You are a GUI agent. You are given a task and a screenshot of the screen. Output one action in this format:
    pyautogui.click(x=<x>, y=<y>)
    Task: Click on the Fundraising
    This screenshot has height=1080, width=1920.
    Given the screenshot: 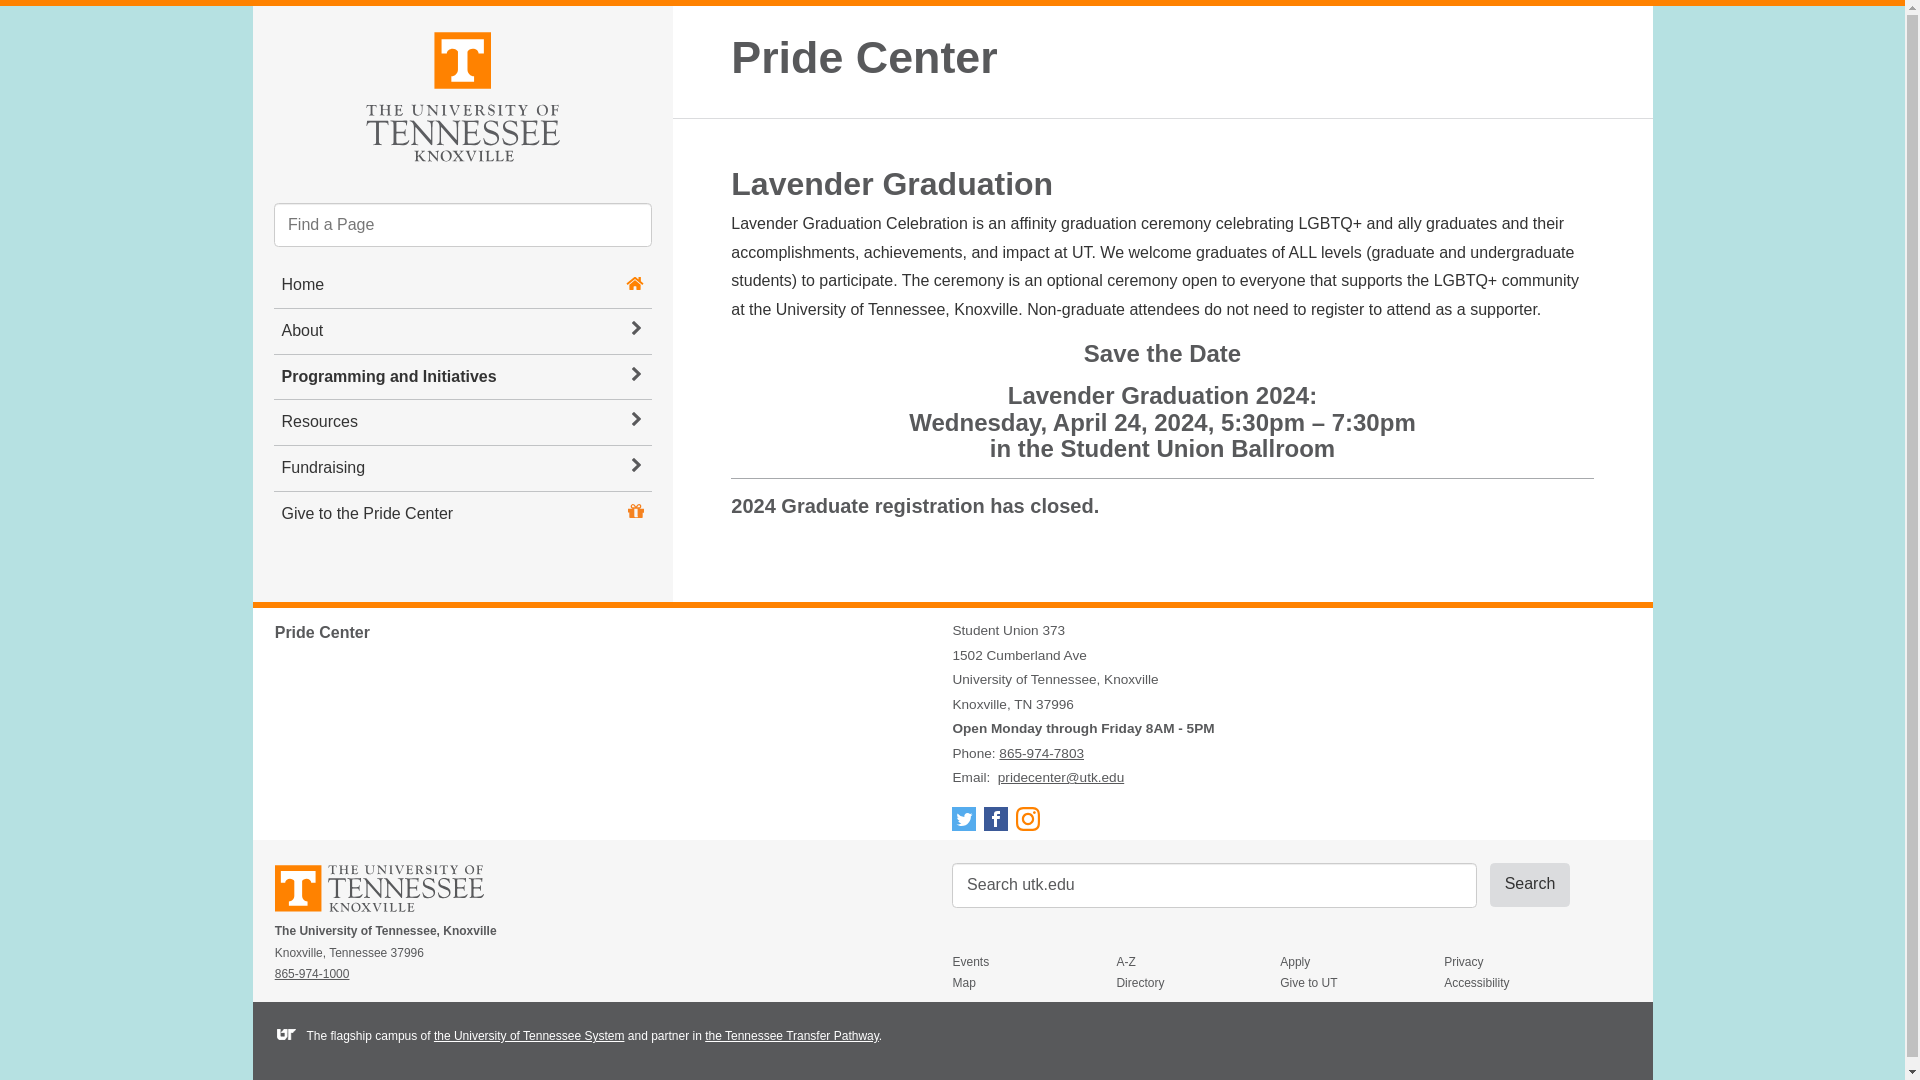 What is the action you would take?
    pyautogui.click(x=463, y=468)
    